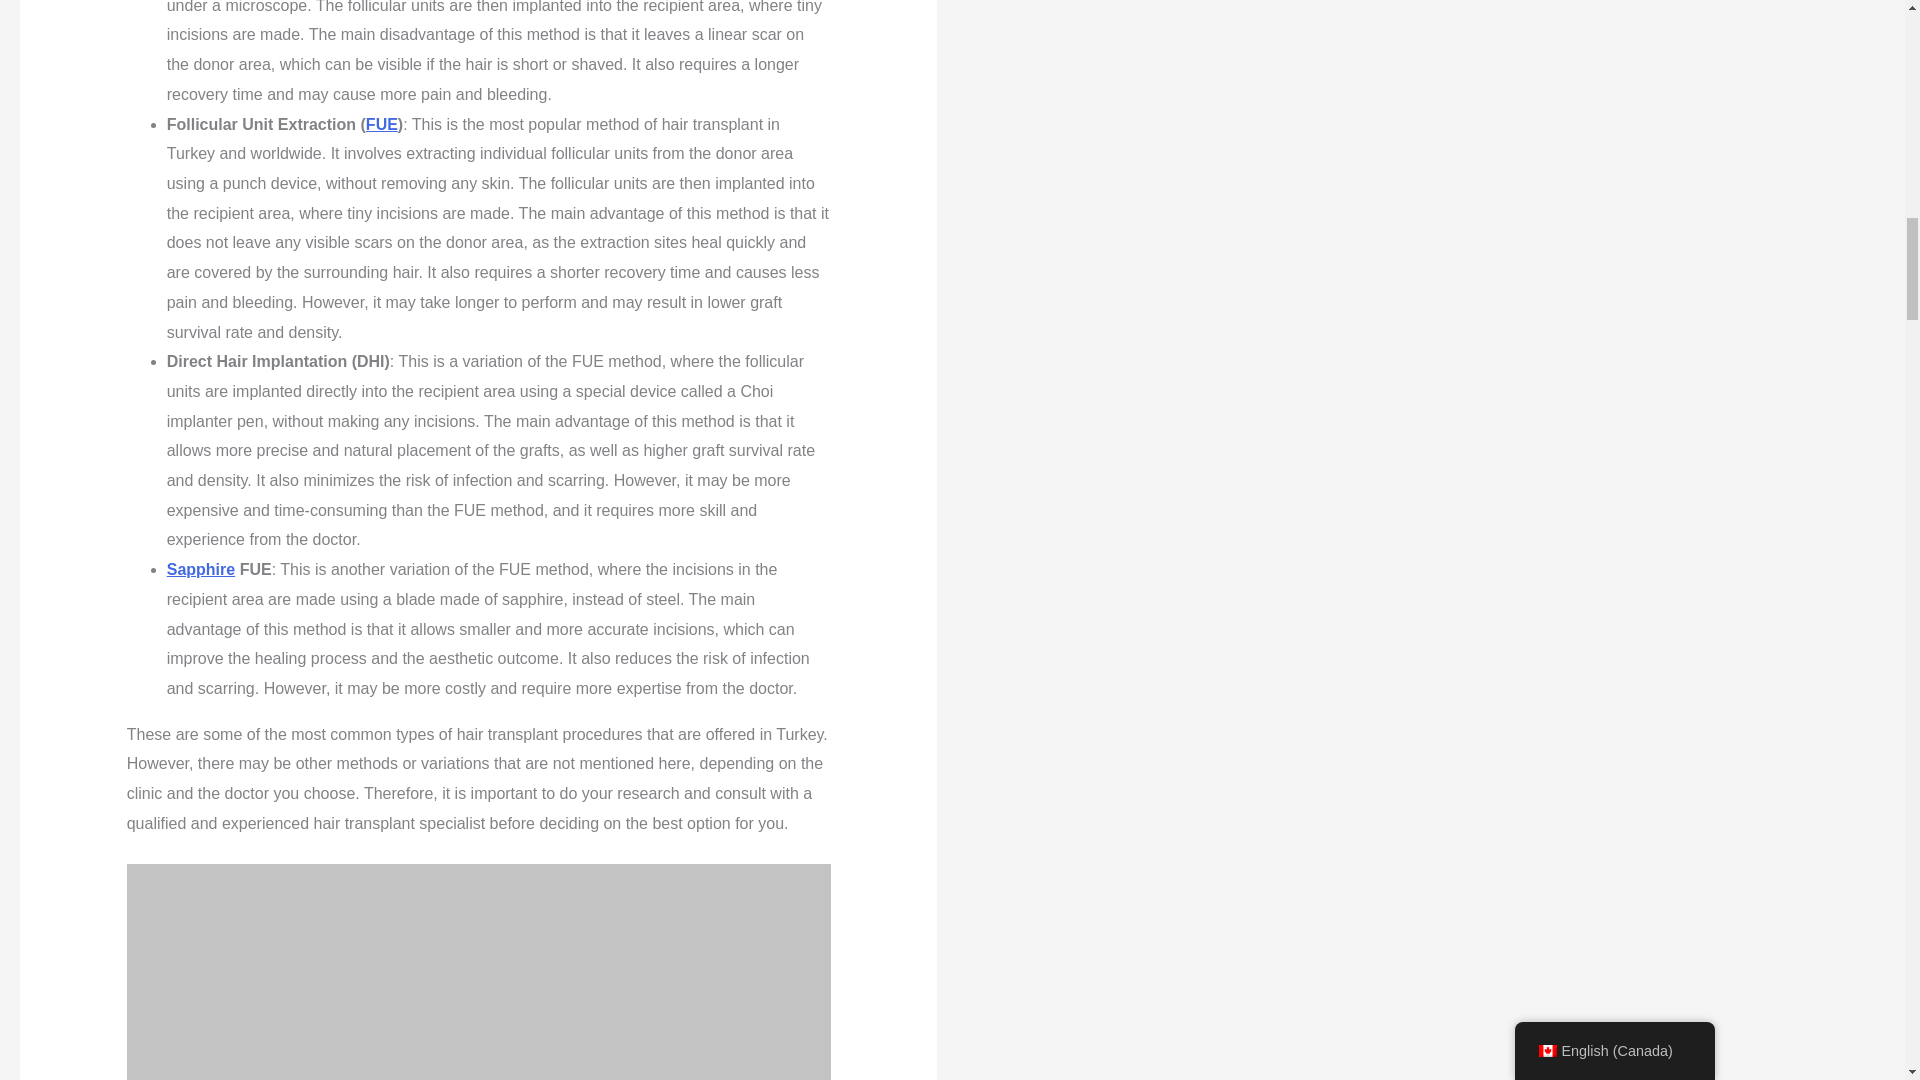  I want to click on FUE, so click(382, 124).